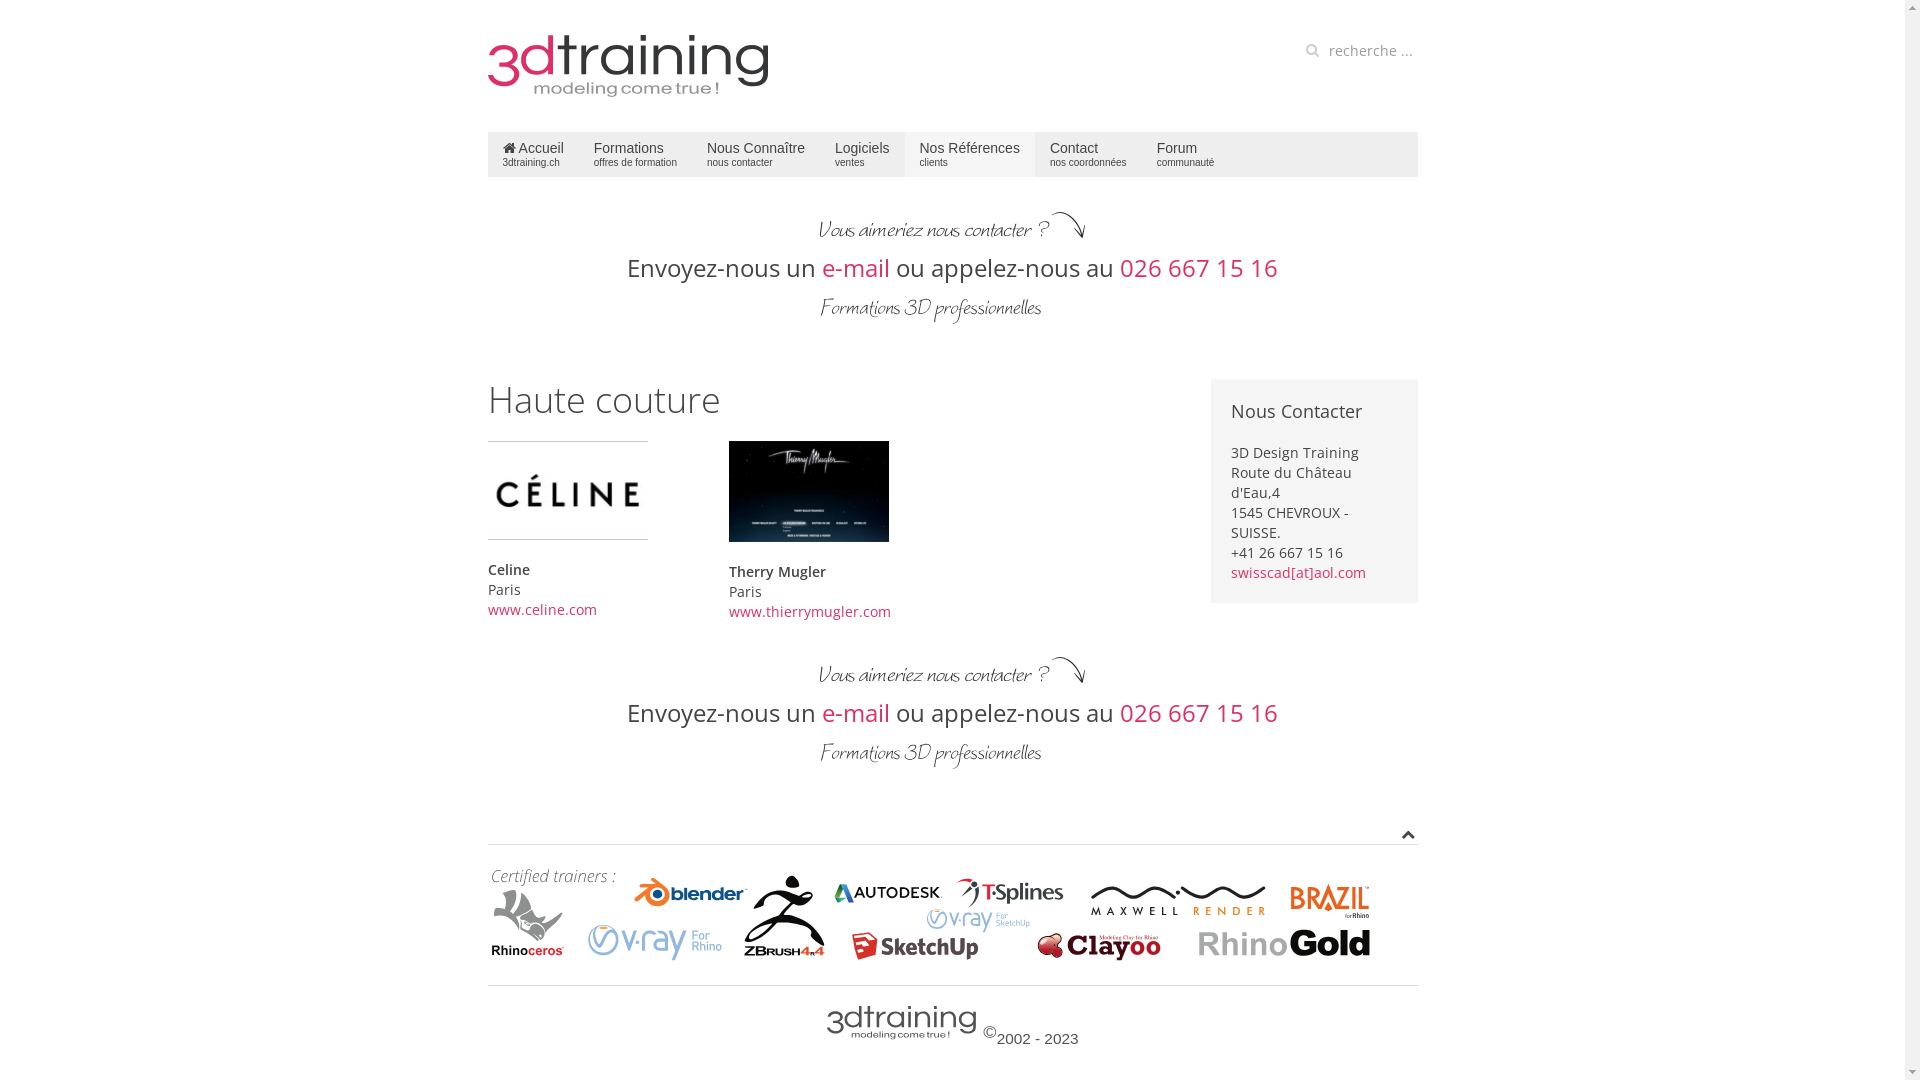 The width and height of the screenshot is (1920, 1080). Describe the element at coordinates (1199, 268) in the screenshot. I see `026 667 15 16` at that location.